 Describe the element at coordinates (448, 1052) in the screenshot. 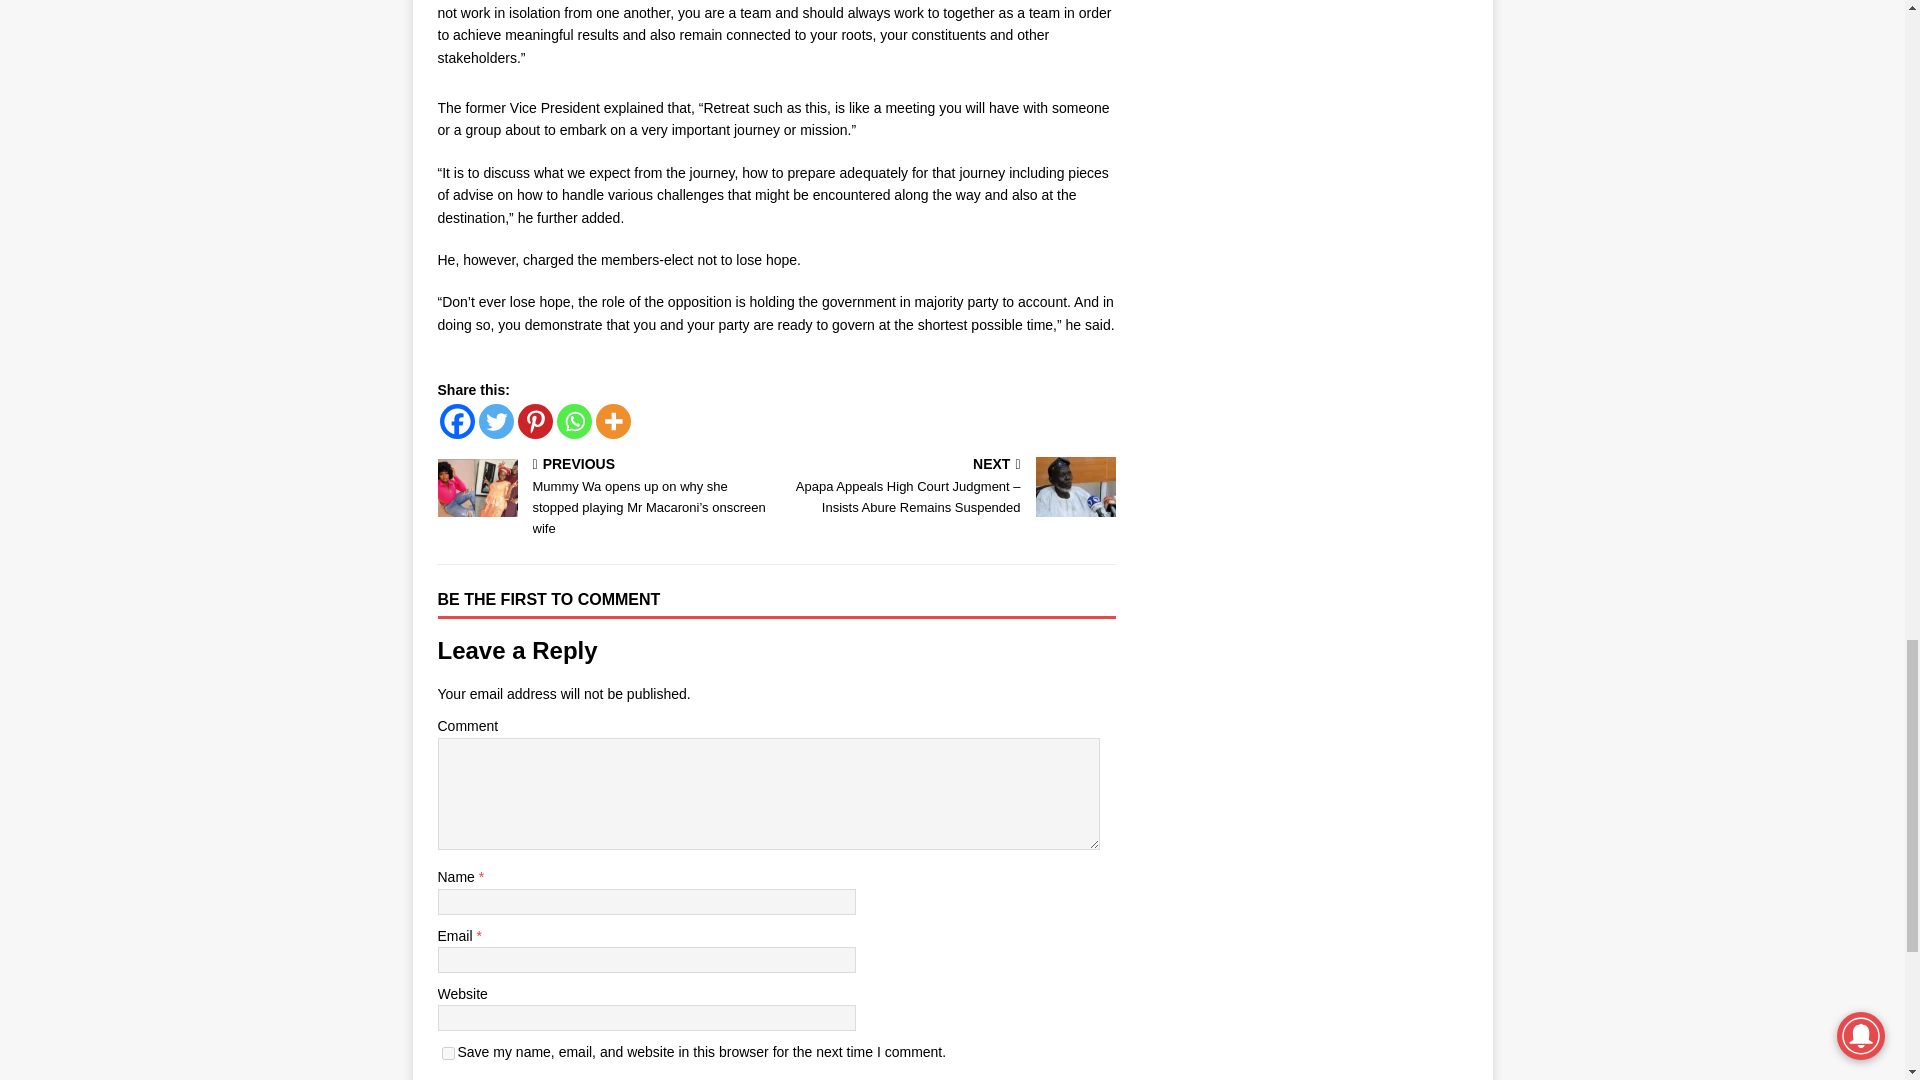

I see `yes` at that location.